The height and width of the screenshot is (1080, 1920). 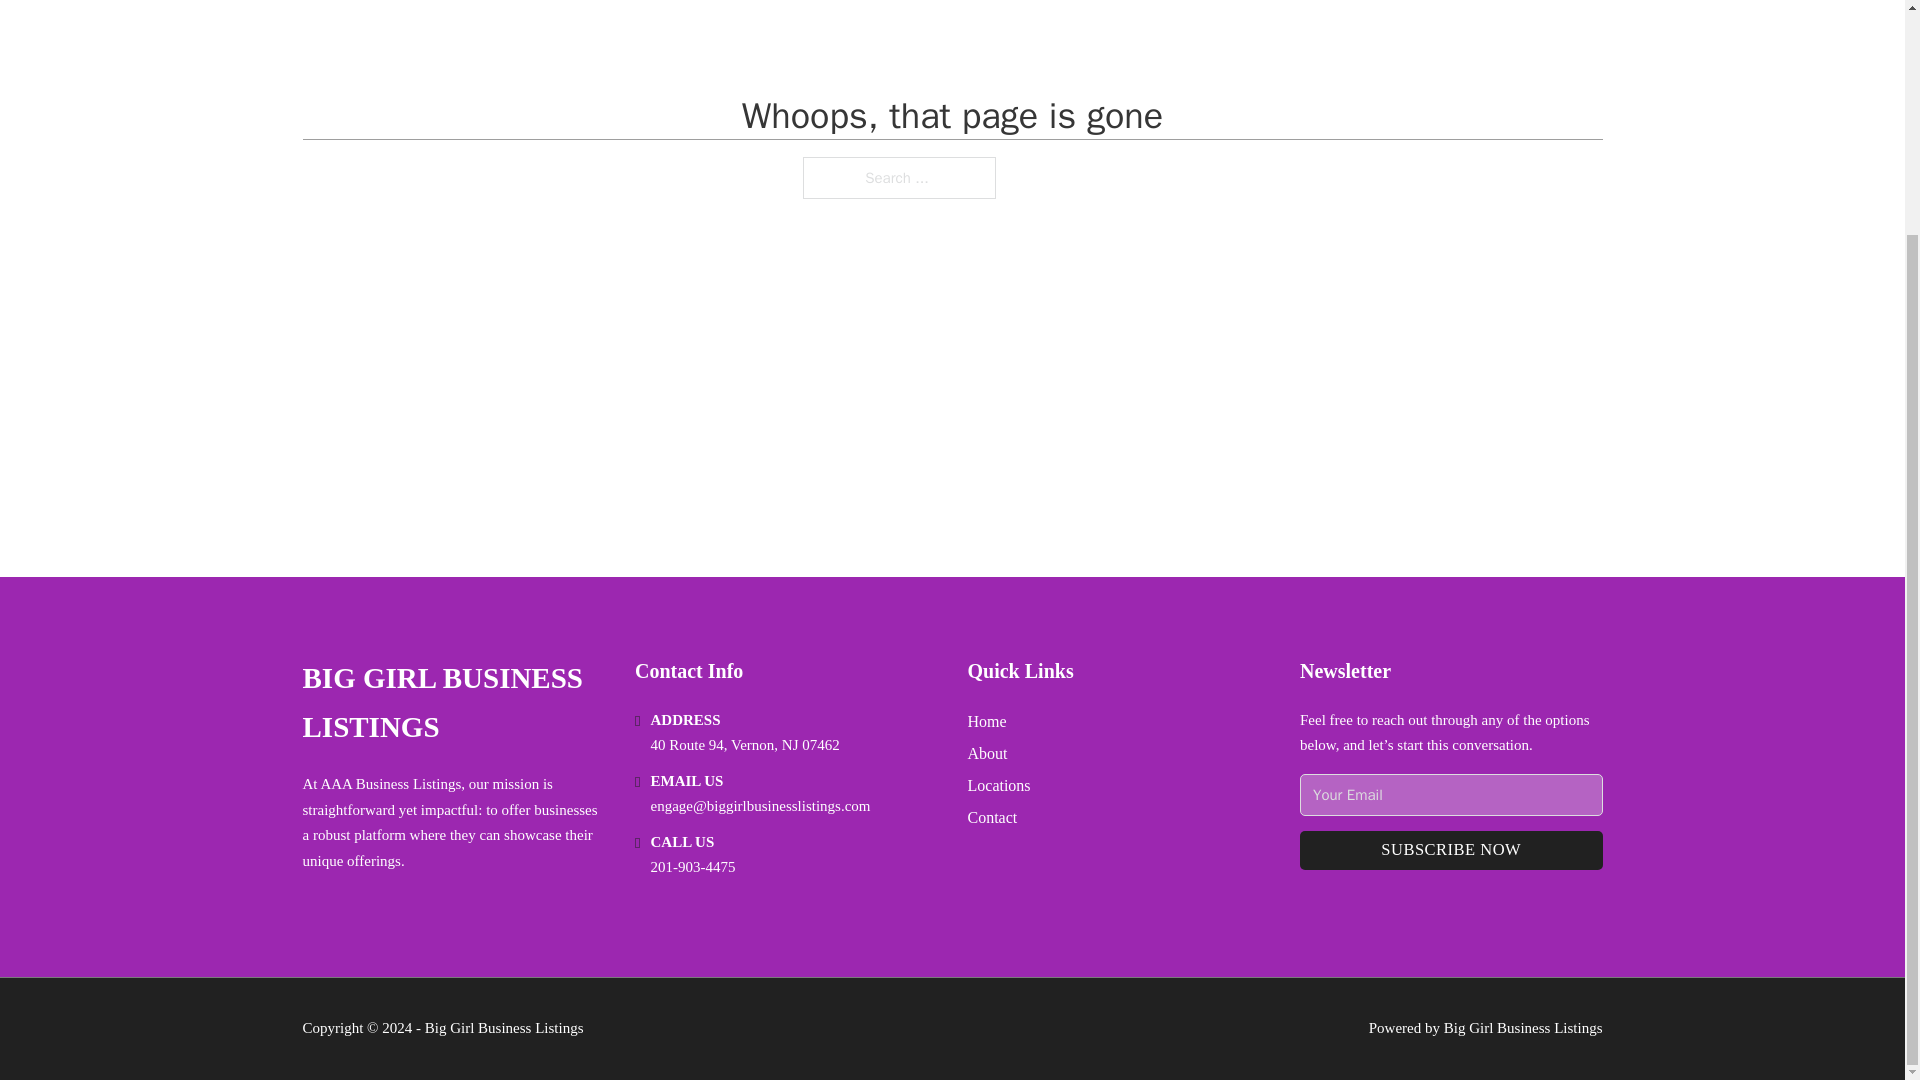 What do you see at coordinates (1451, 850) in the screenshot?
I see `SUBSCRIBE NOW` at bounding box center [1451, 850].